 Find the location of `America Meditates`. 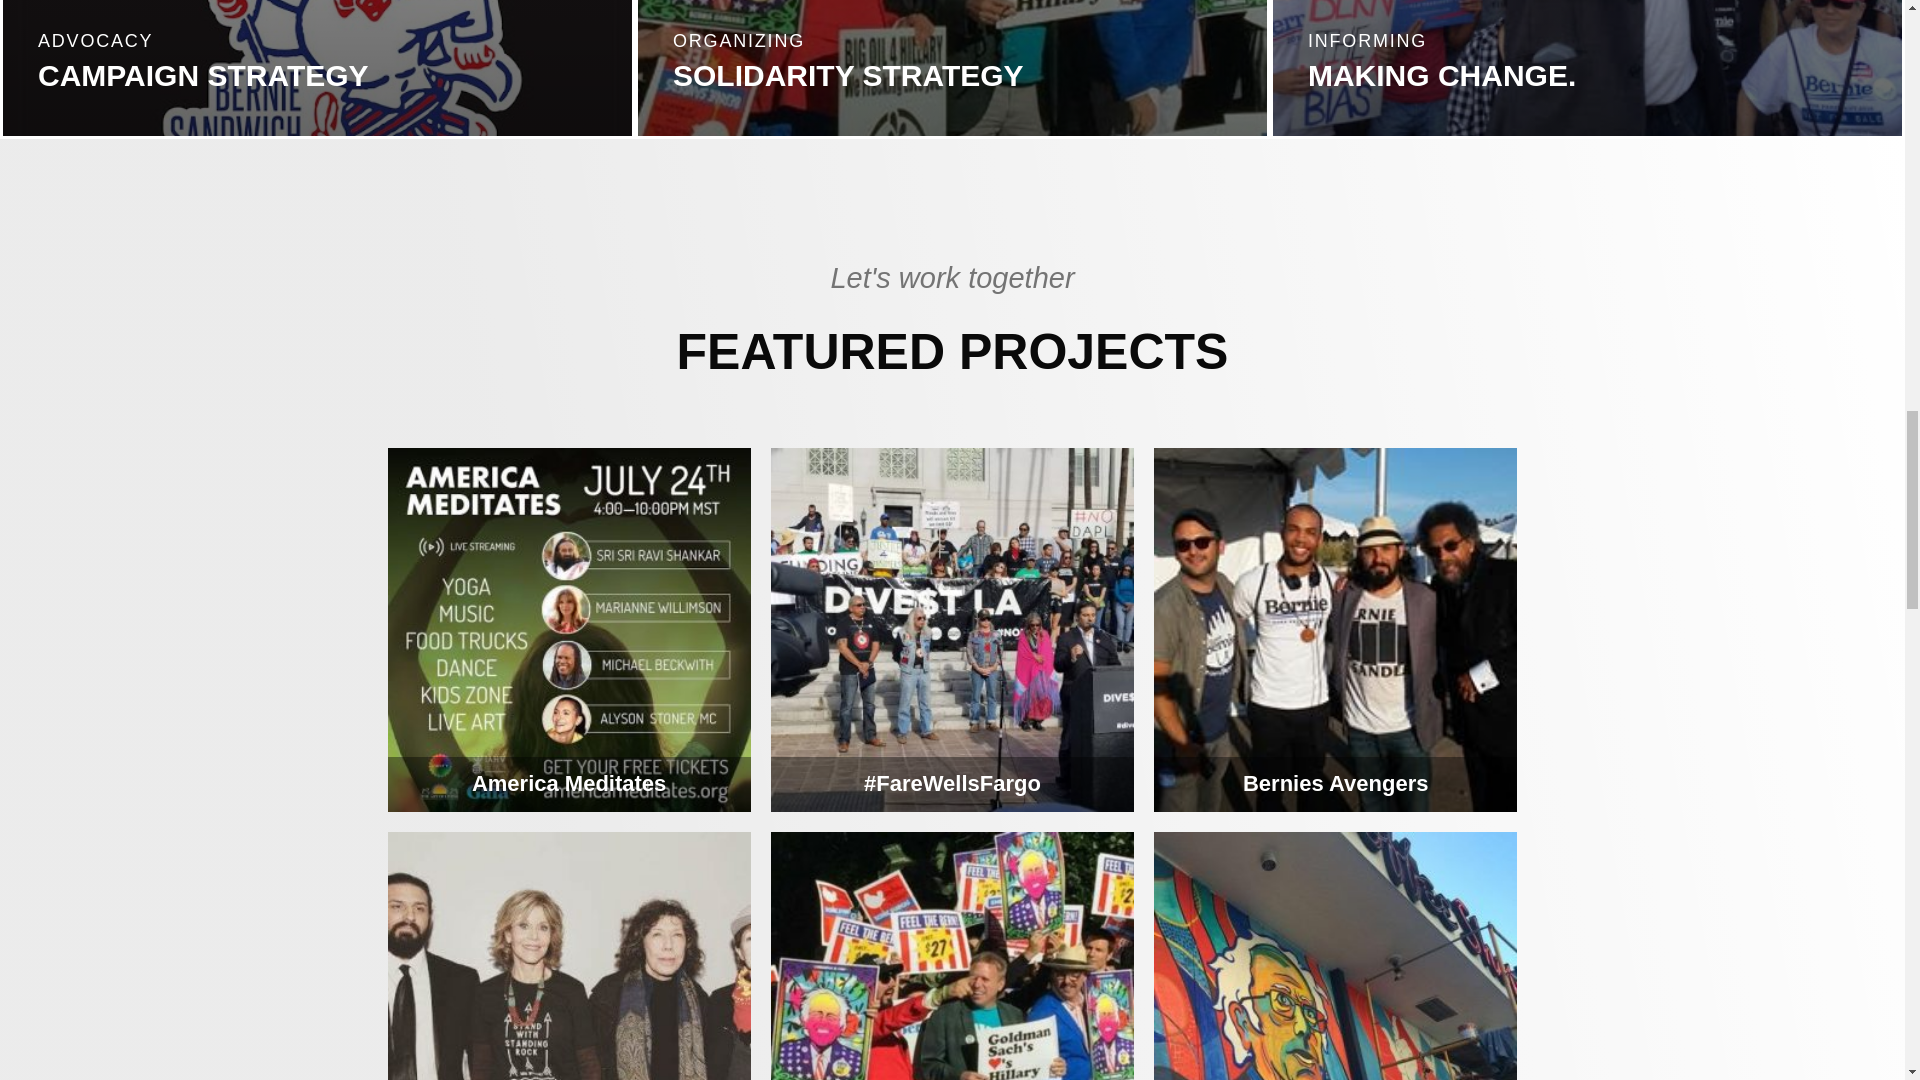

America Meditates is located at coordinates (568, 630).